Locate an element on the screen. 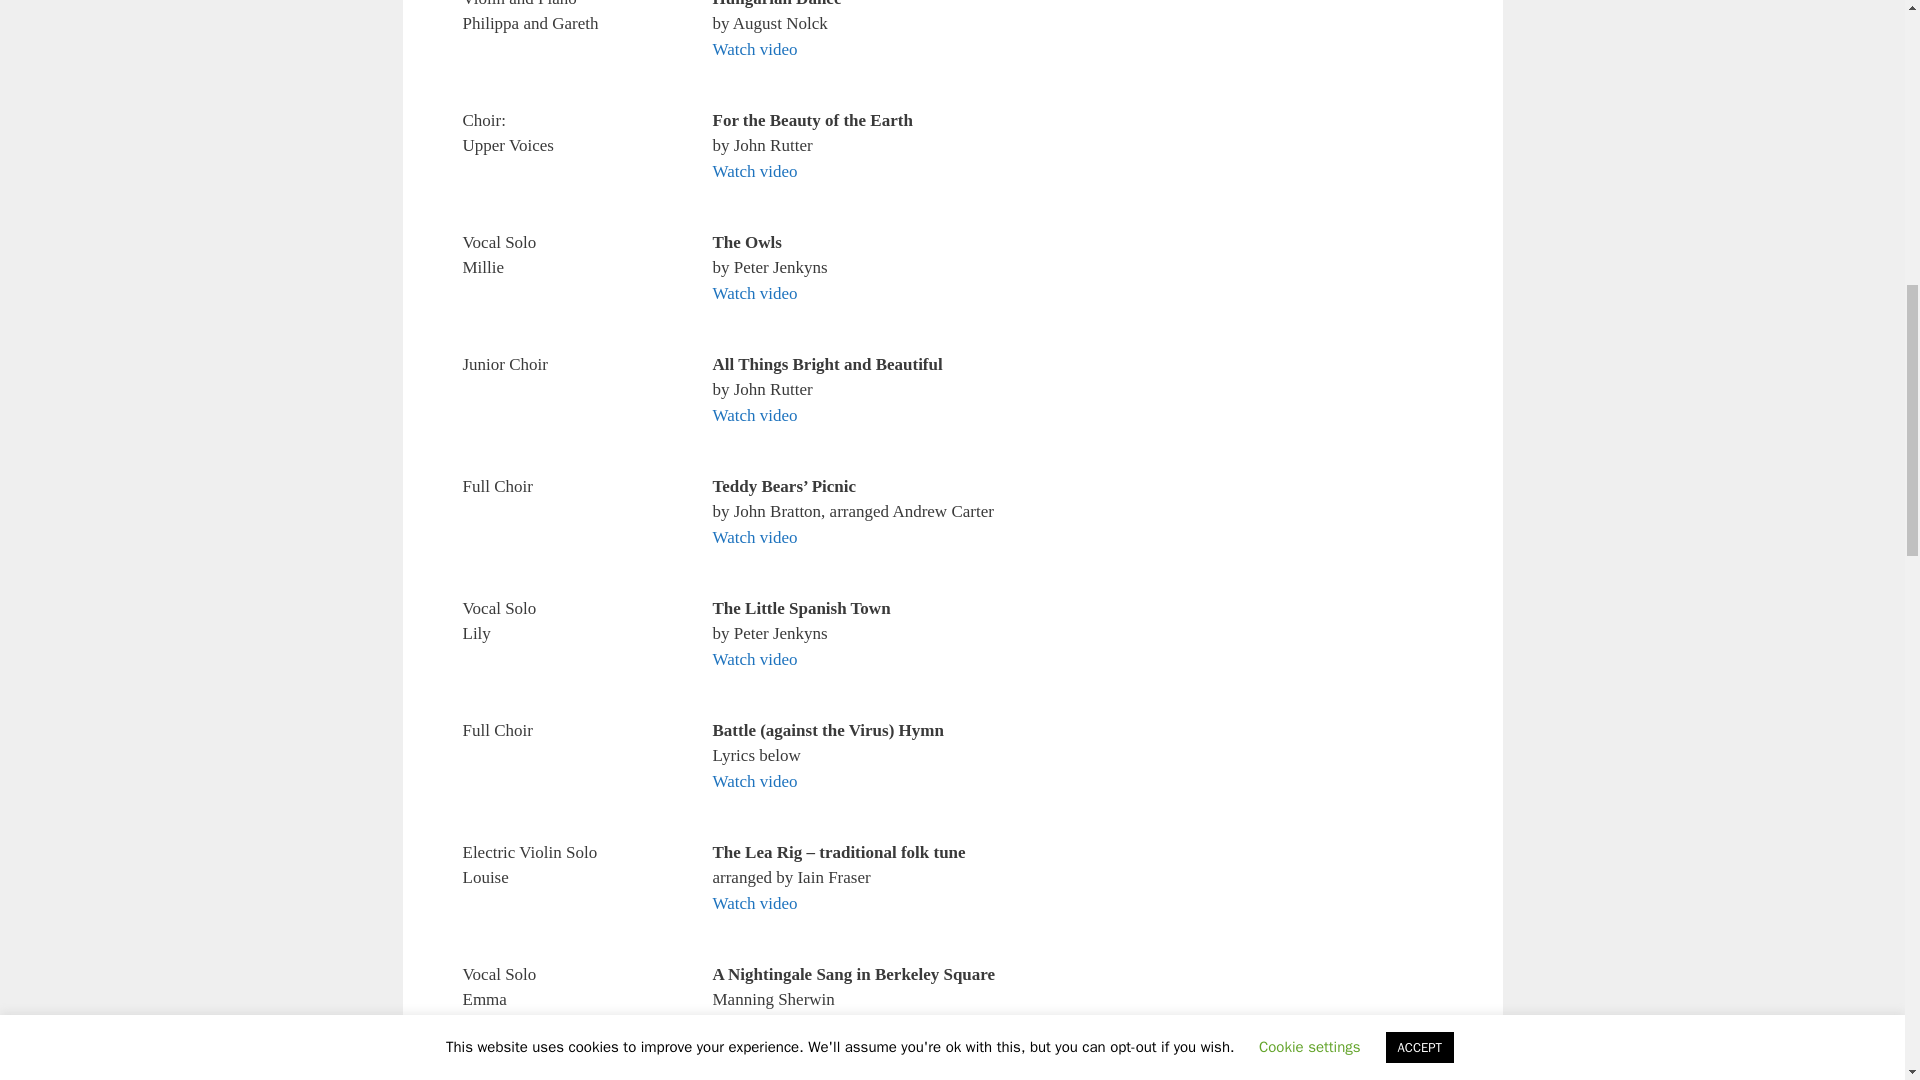 This screenshot has height=1080, width=1920. Watch video is located at coordinates (754, 416).